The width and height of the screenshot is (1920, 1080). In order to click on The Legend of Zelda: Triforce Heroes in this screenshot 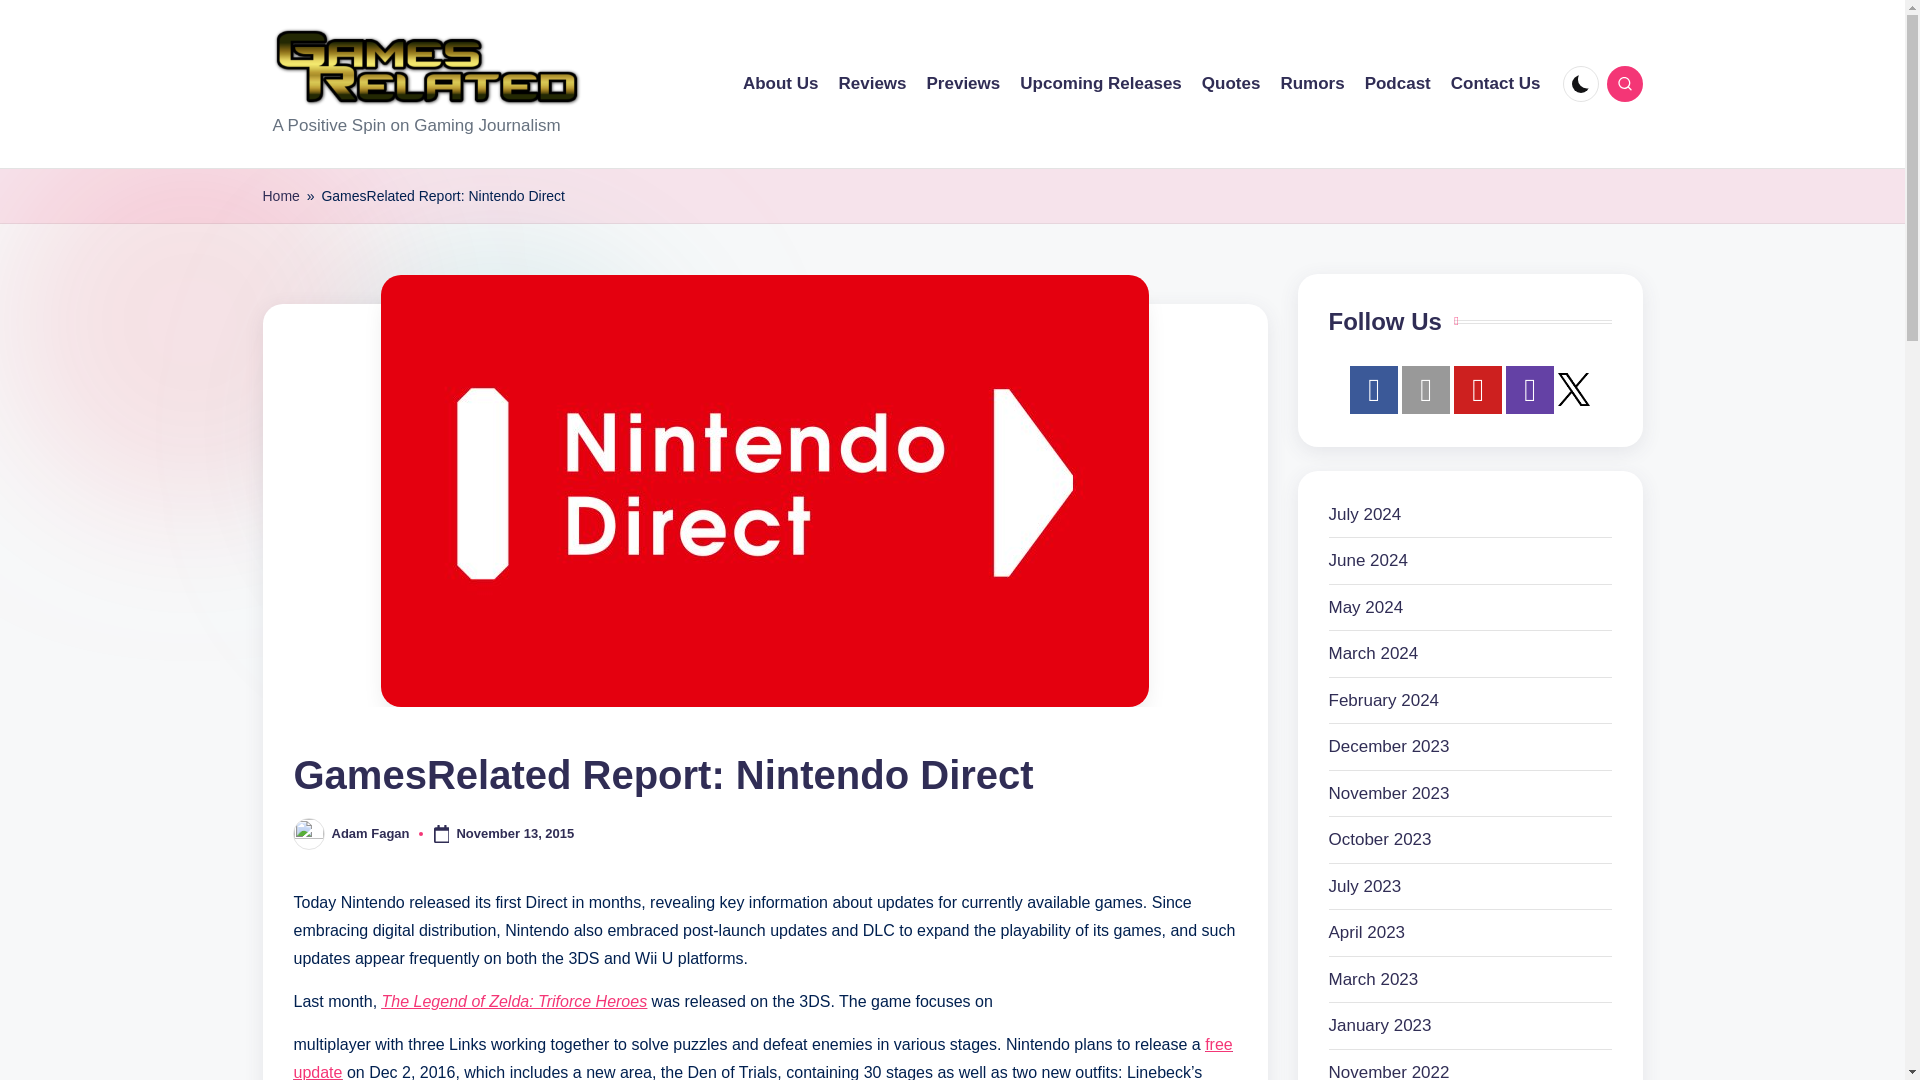, I will do `click(515, 1000)`.